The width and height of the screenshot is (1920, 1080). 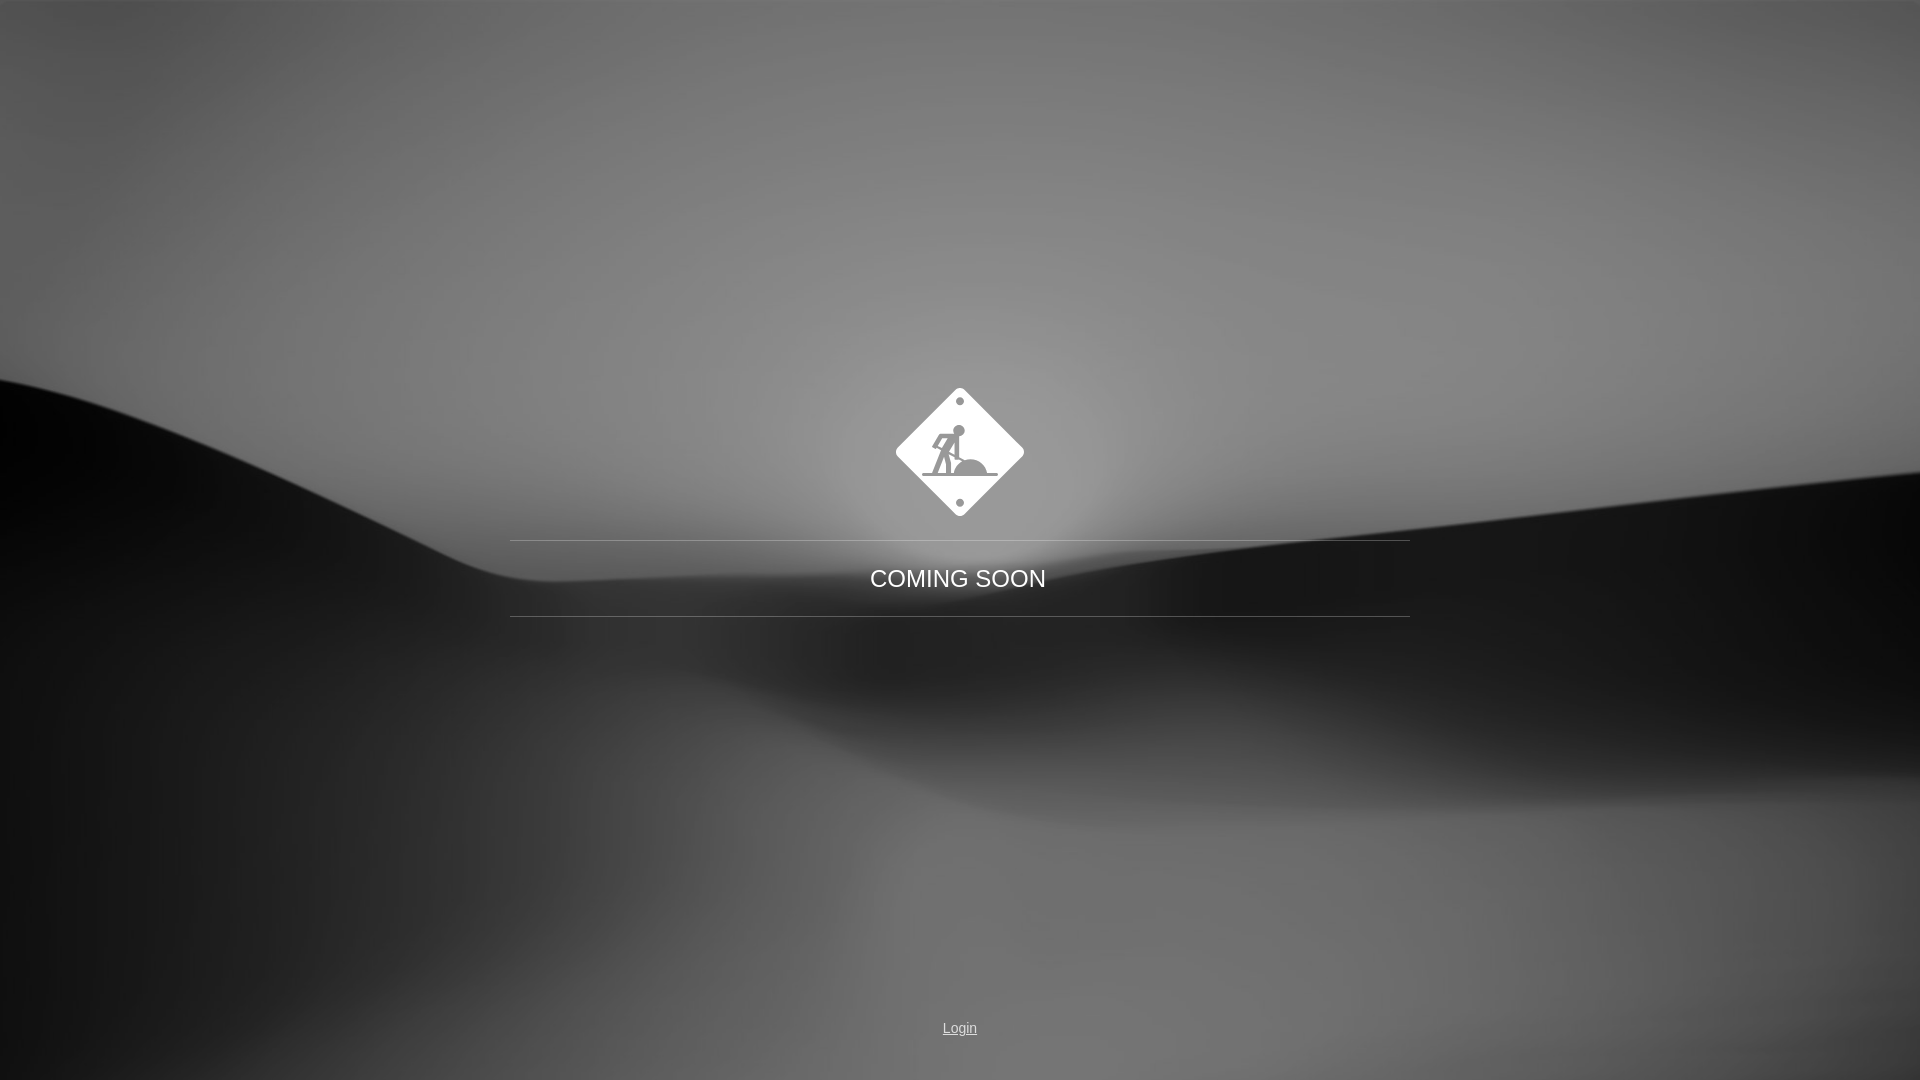 I want to click on Login, so click(x=960, y=1028).